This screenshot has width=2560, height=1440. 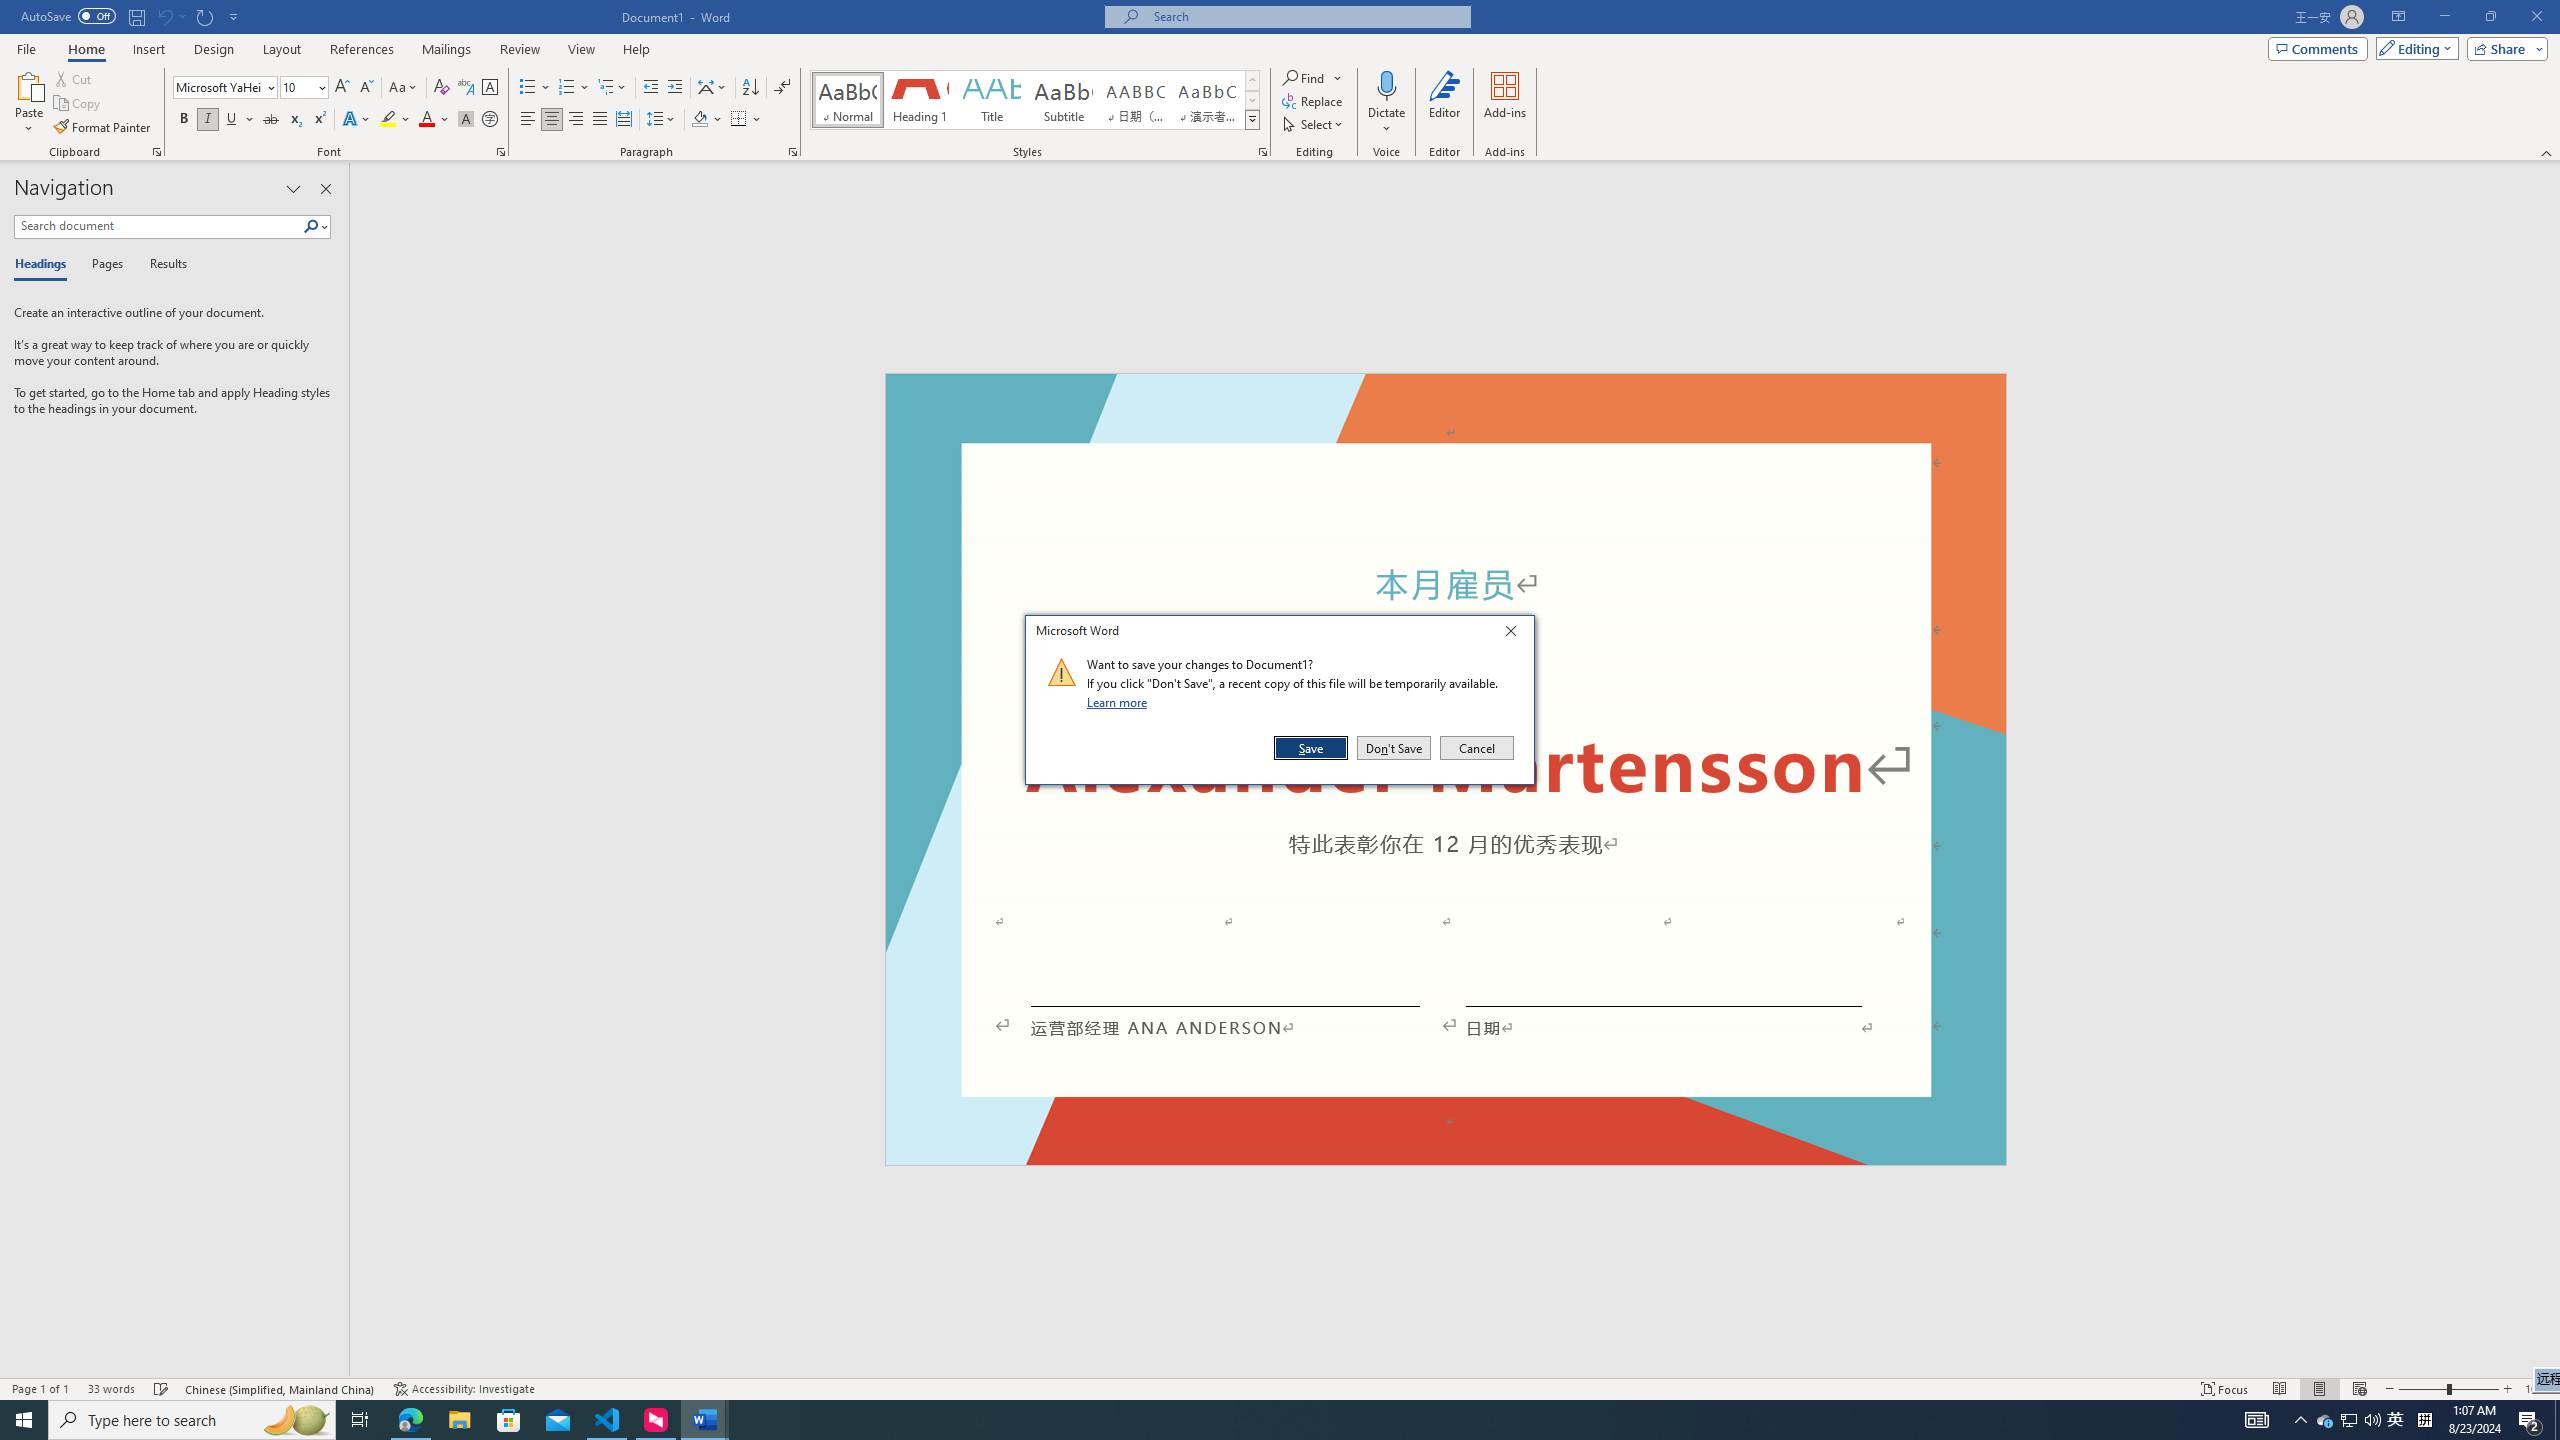 I want to click on Subtitle, so click(x=1064, y=100).